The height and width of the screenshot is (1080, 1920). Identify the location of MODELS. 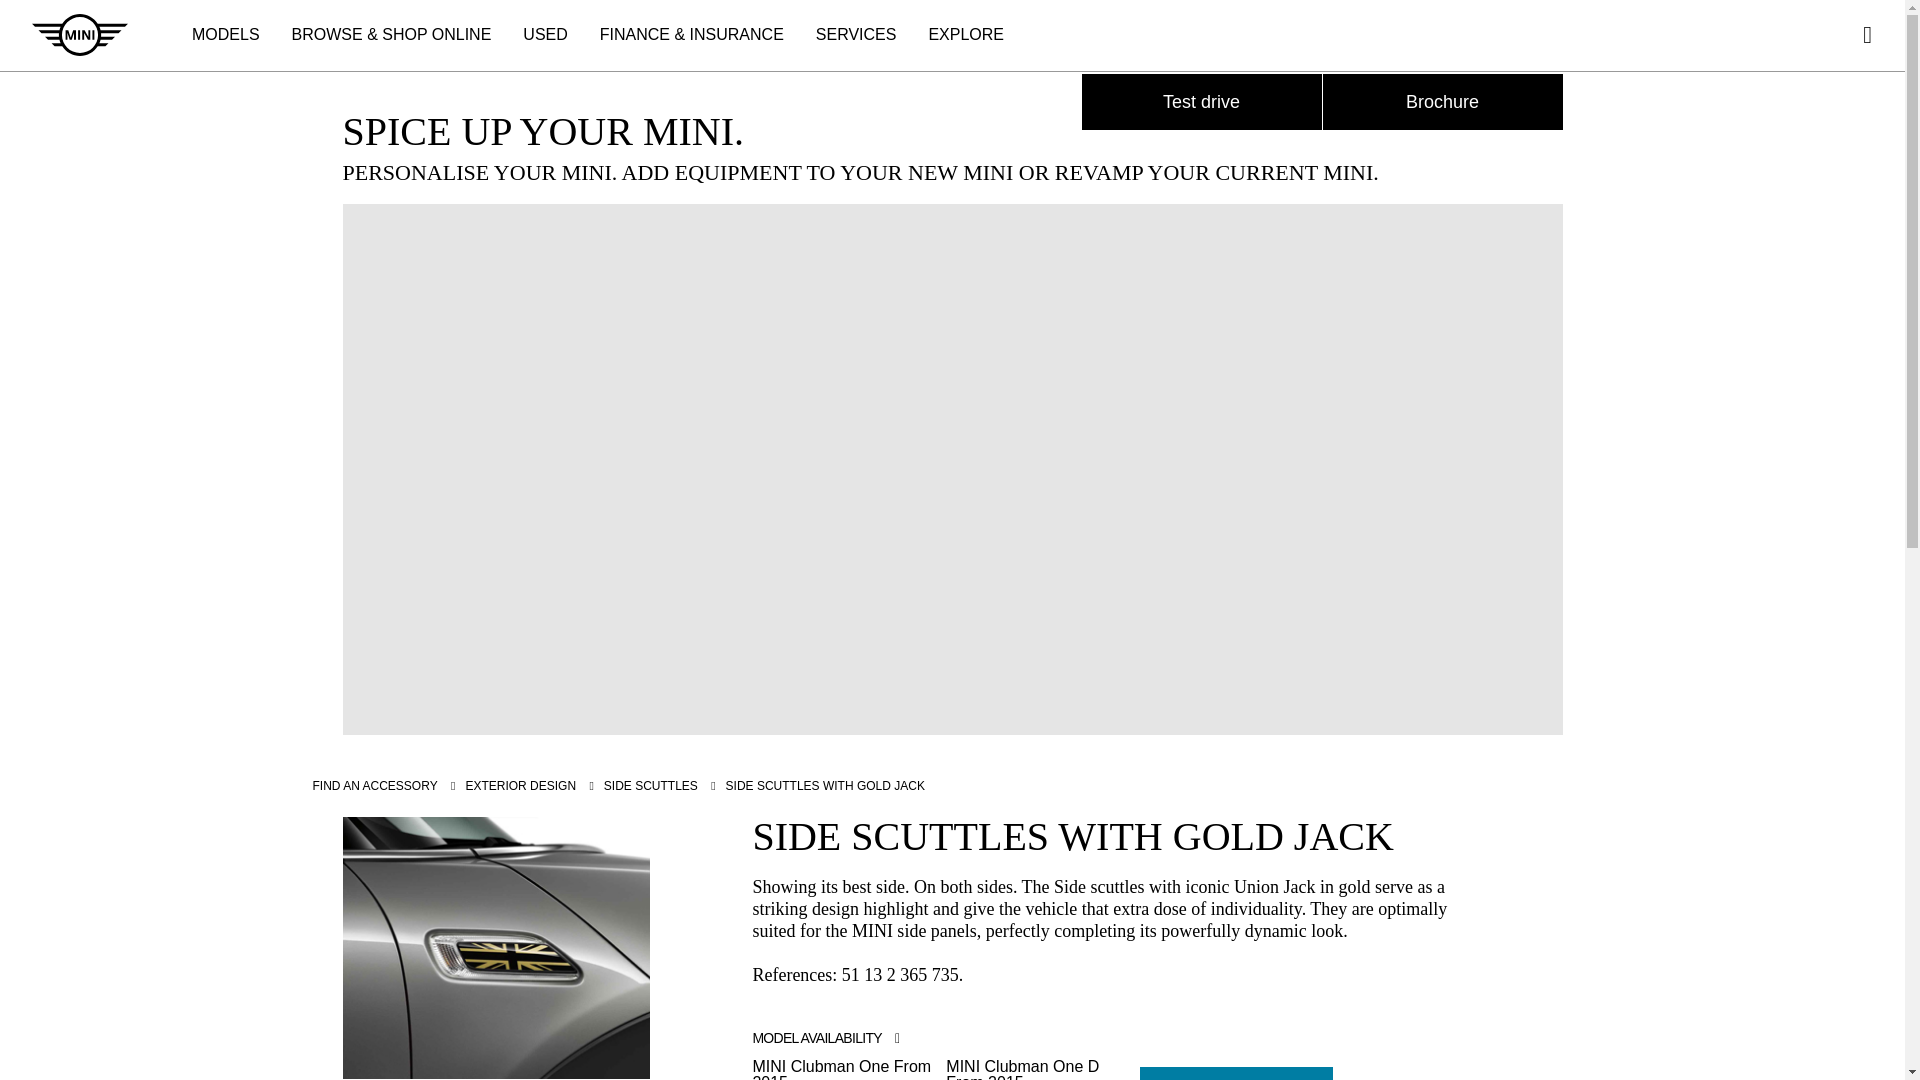
(226, 36).